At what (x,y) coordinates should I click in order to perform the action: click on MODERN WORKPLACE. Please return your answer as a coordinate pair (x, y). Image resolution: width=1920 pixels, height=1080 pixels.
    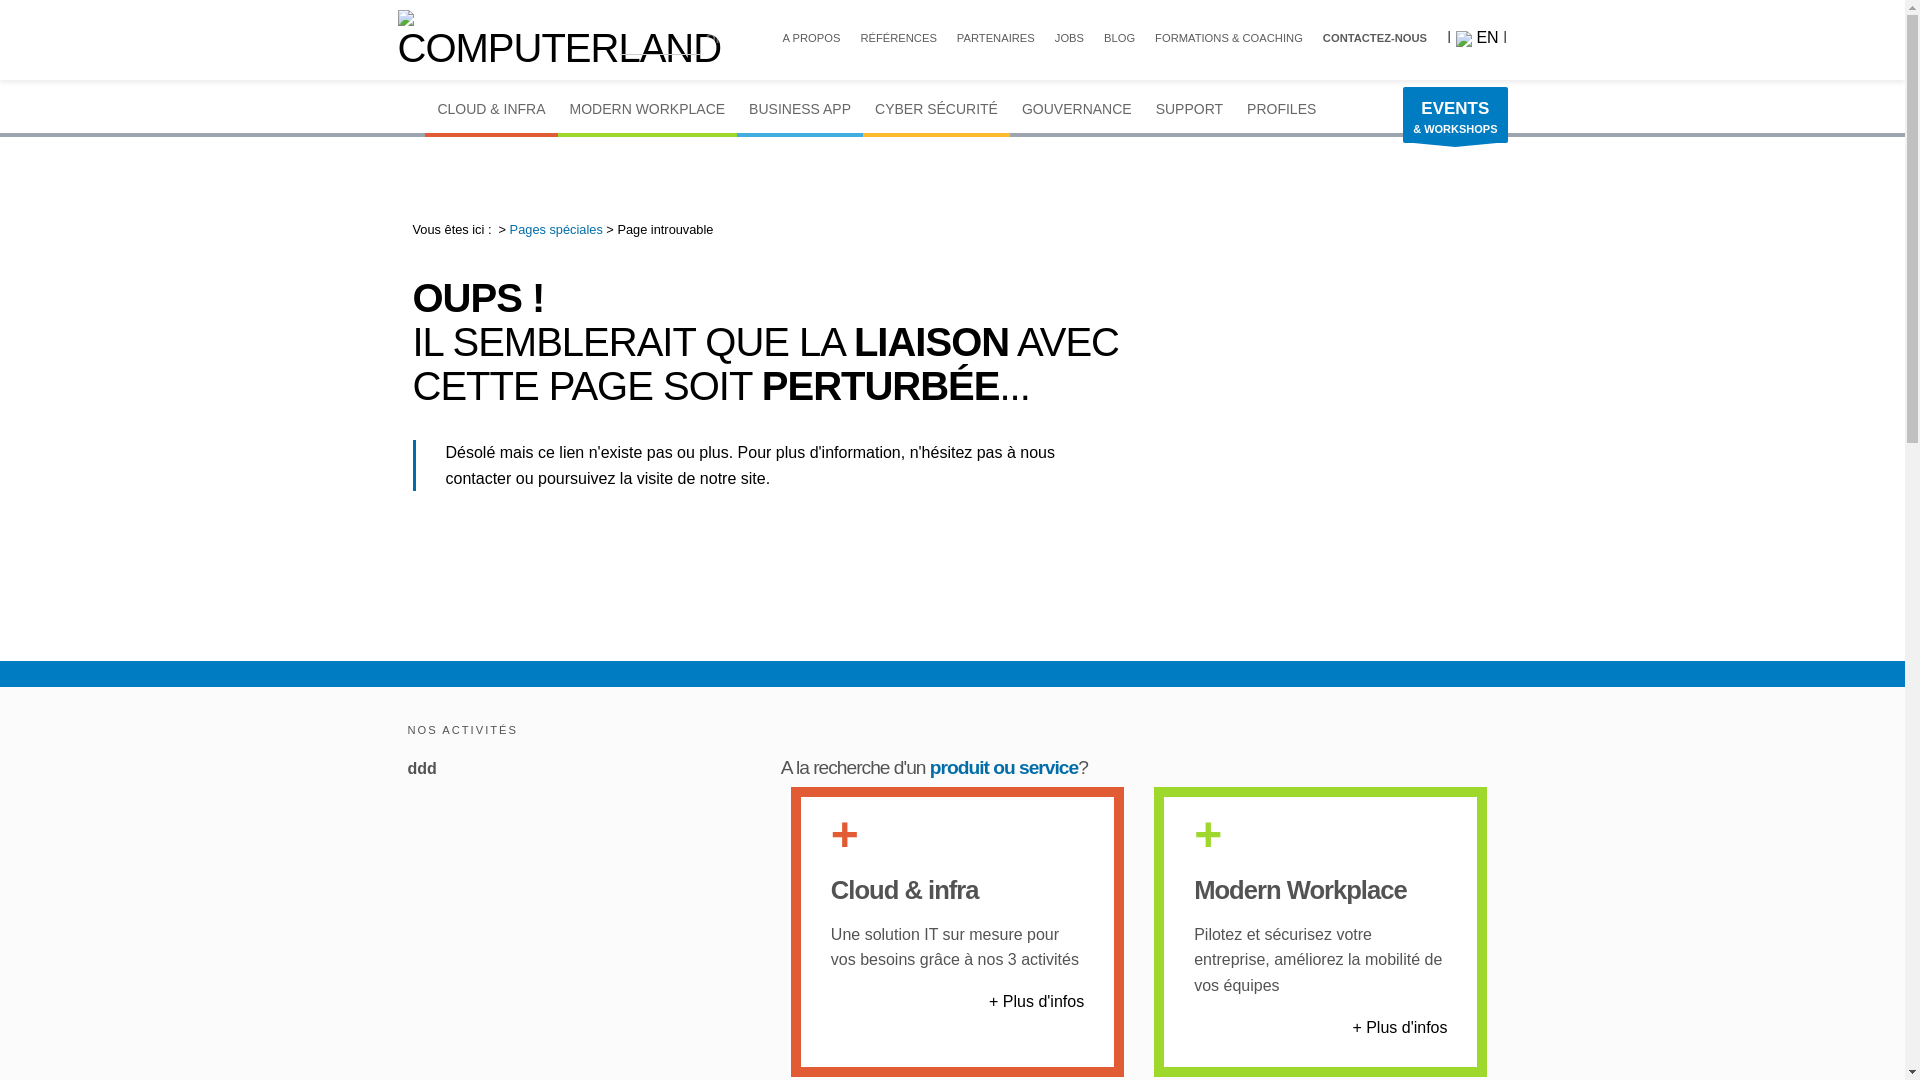
    Looking at the image, I should click on (648, 106).